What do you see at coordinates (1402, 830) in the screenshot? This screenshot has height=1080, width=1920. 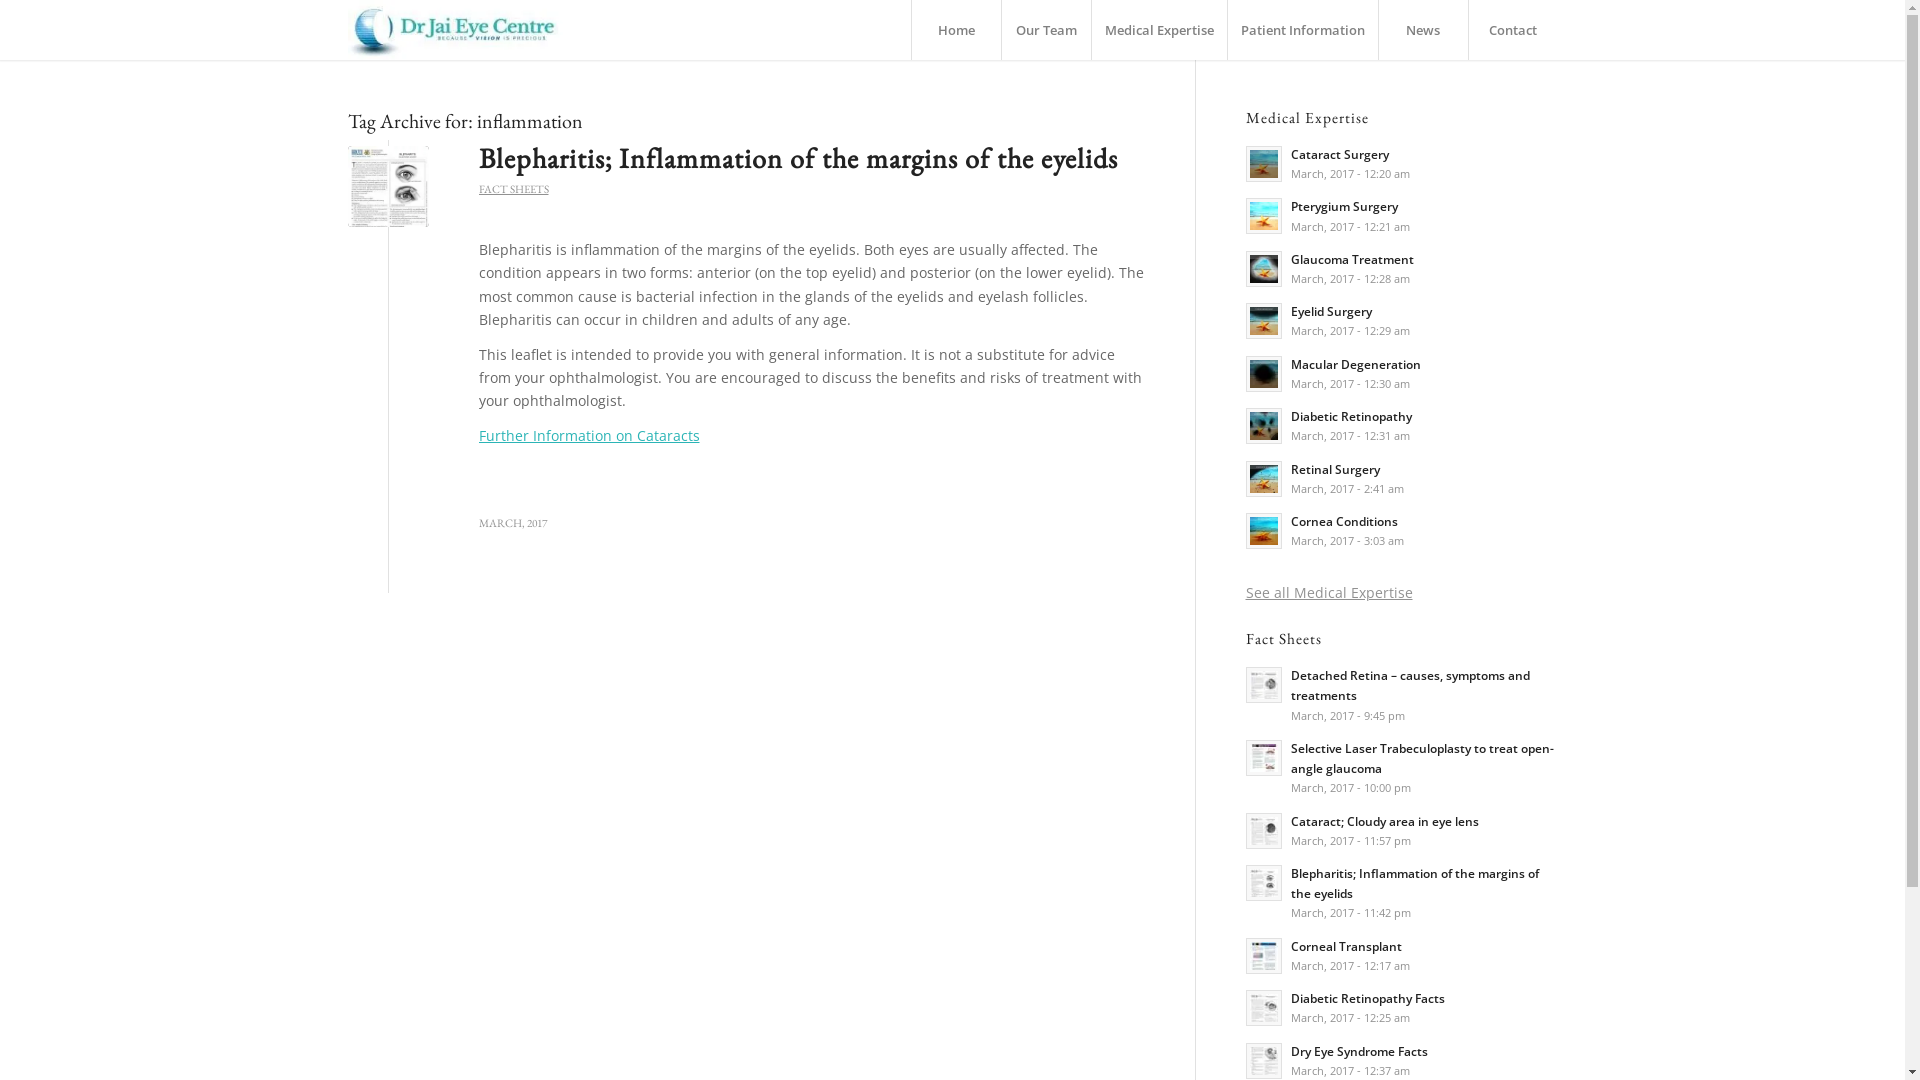 I see `Cataract; Cloudy area in eye lens
March, 2017 - 11:57 pm` at bounding box center [1402, 830].